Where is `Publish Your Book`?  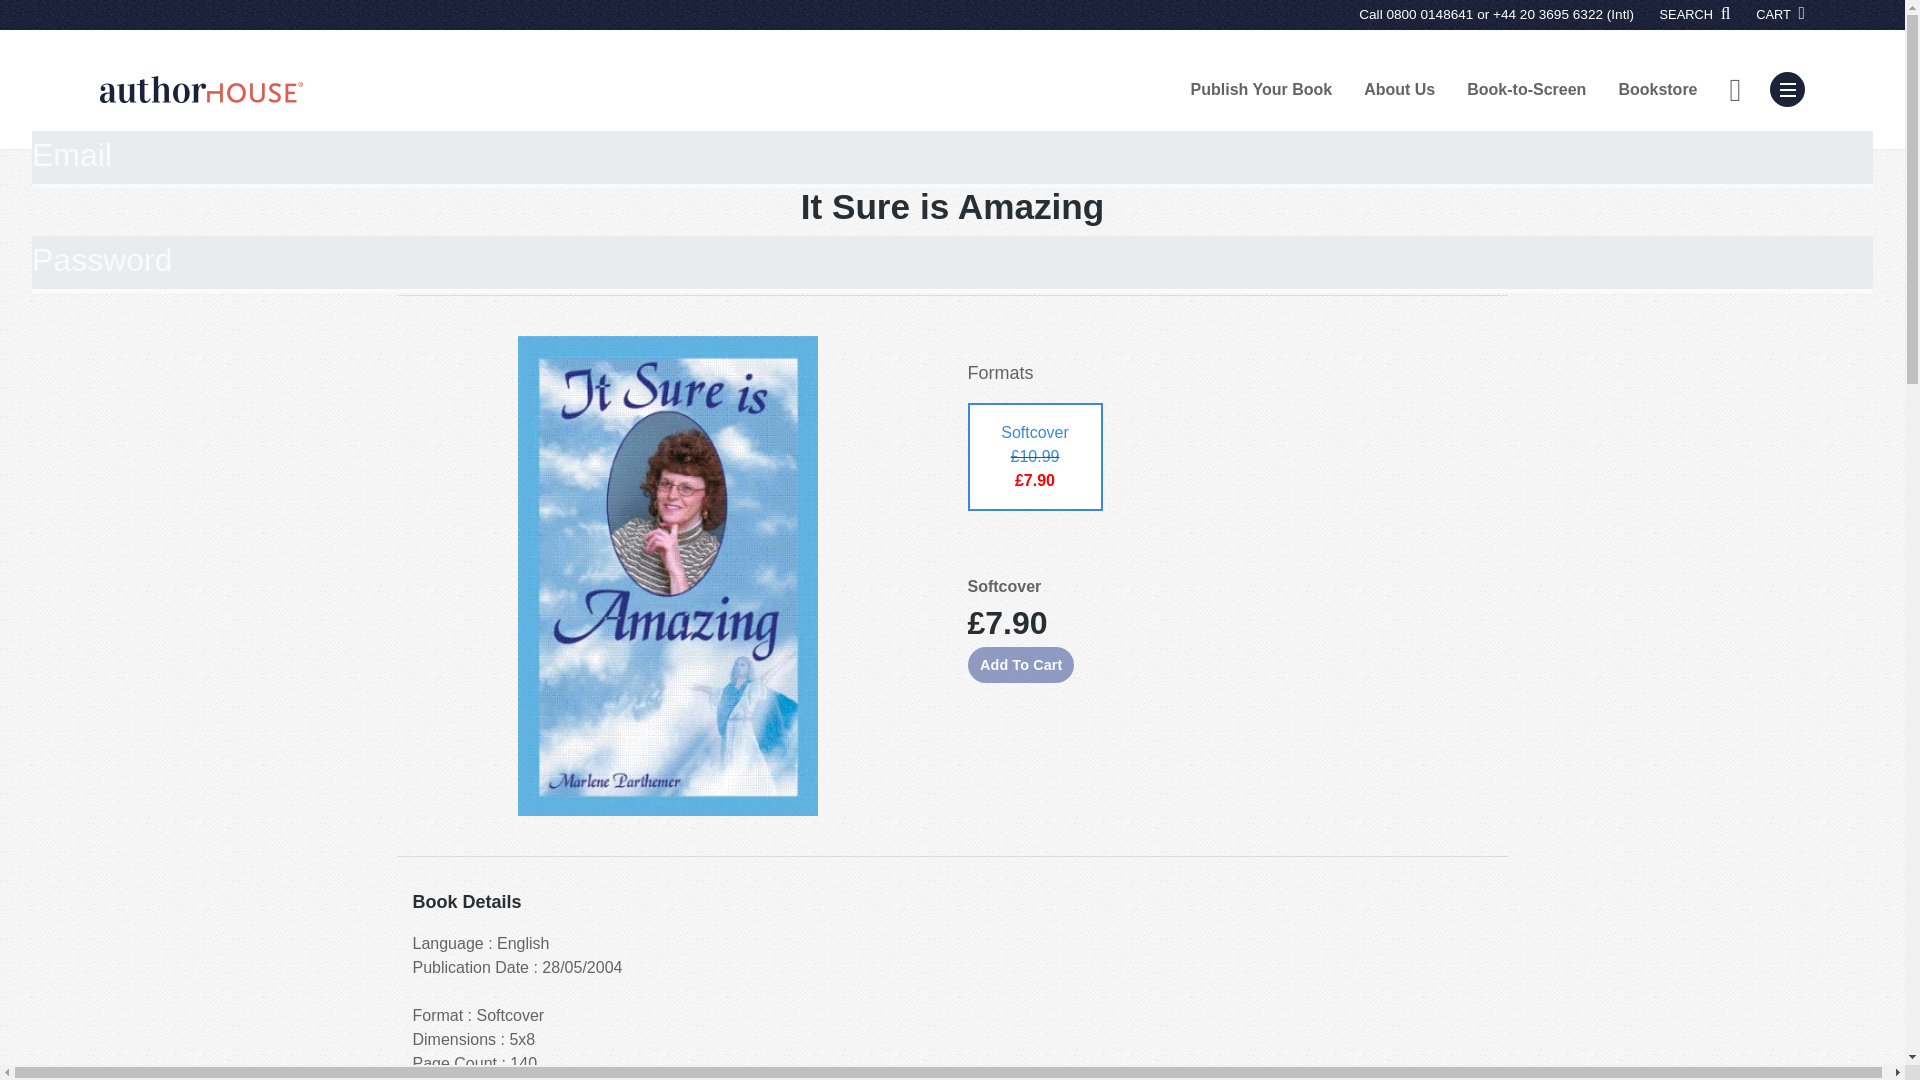
Publish Your Book is located at coordinates (1262, 89).